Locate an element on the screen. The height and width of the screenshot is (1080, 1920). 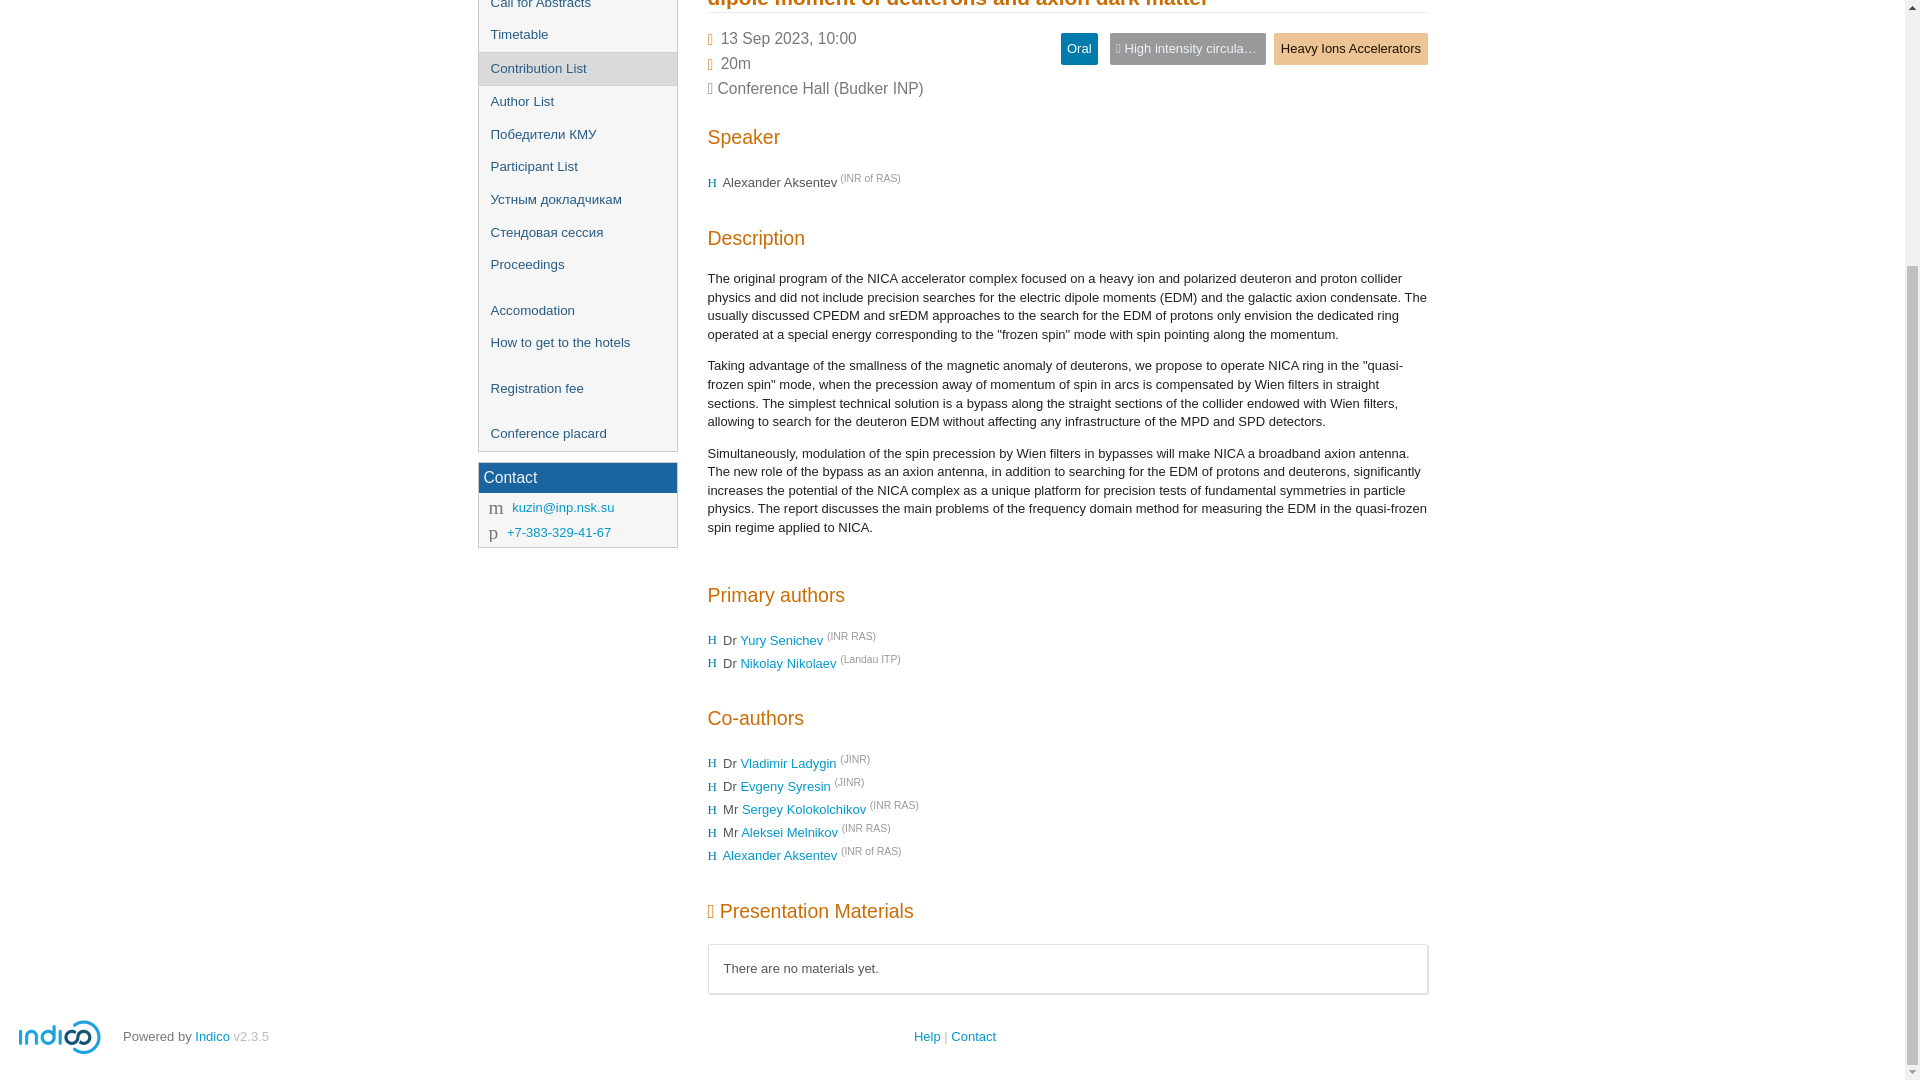
Contribution List is located at coordinates (576, 69).